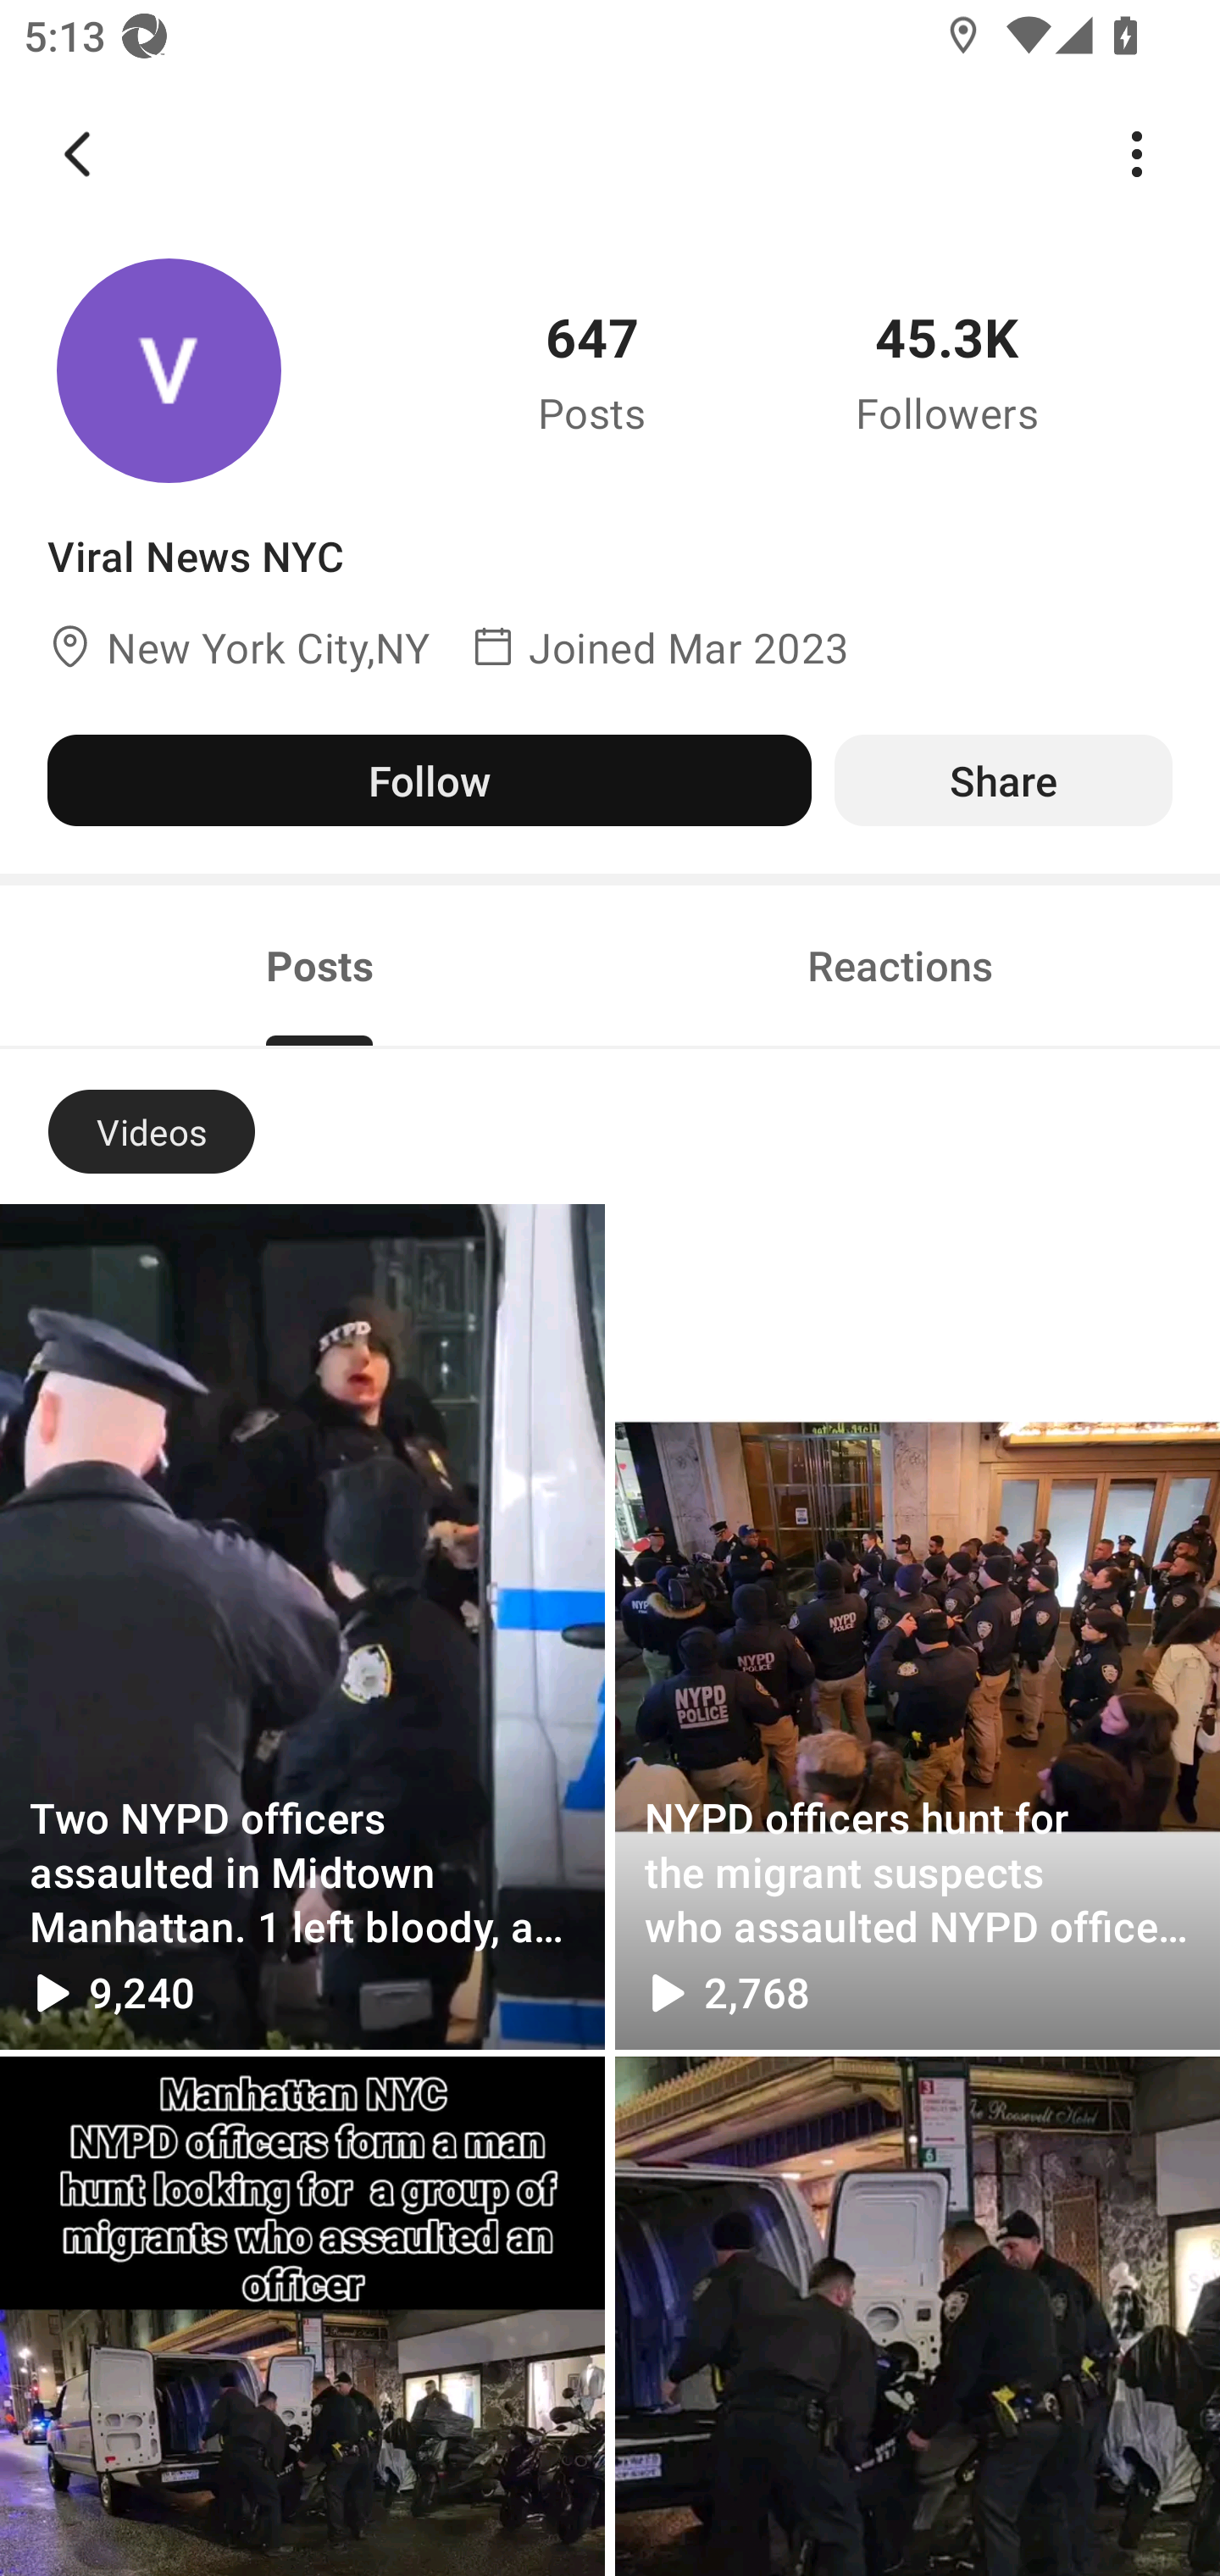 The width and height of the screenshot is (1220, 2576). I want to click on Reactions, so click(900, 966).